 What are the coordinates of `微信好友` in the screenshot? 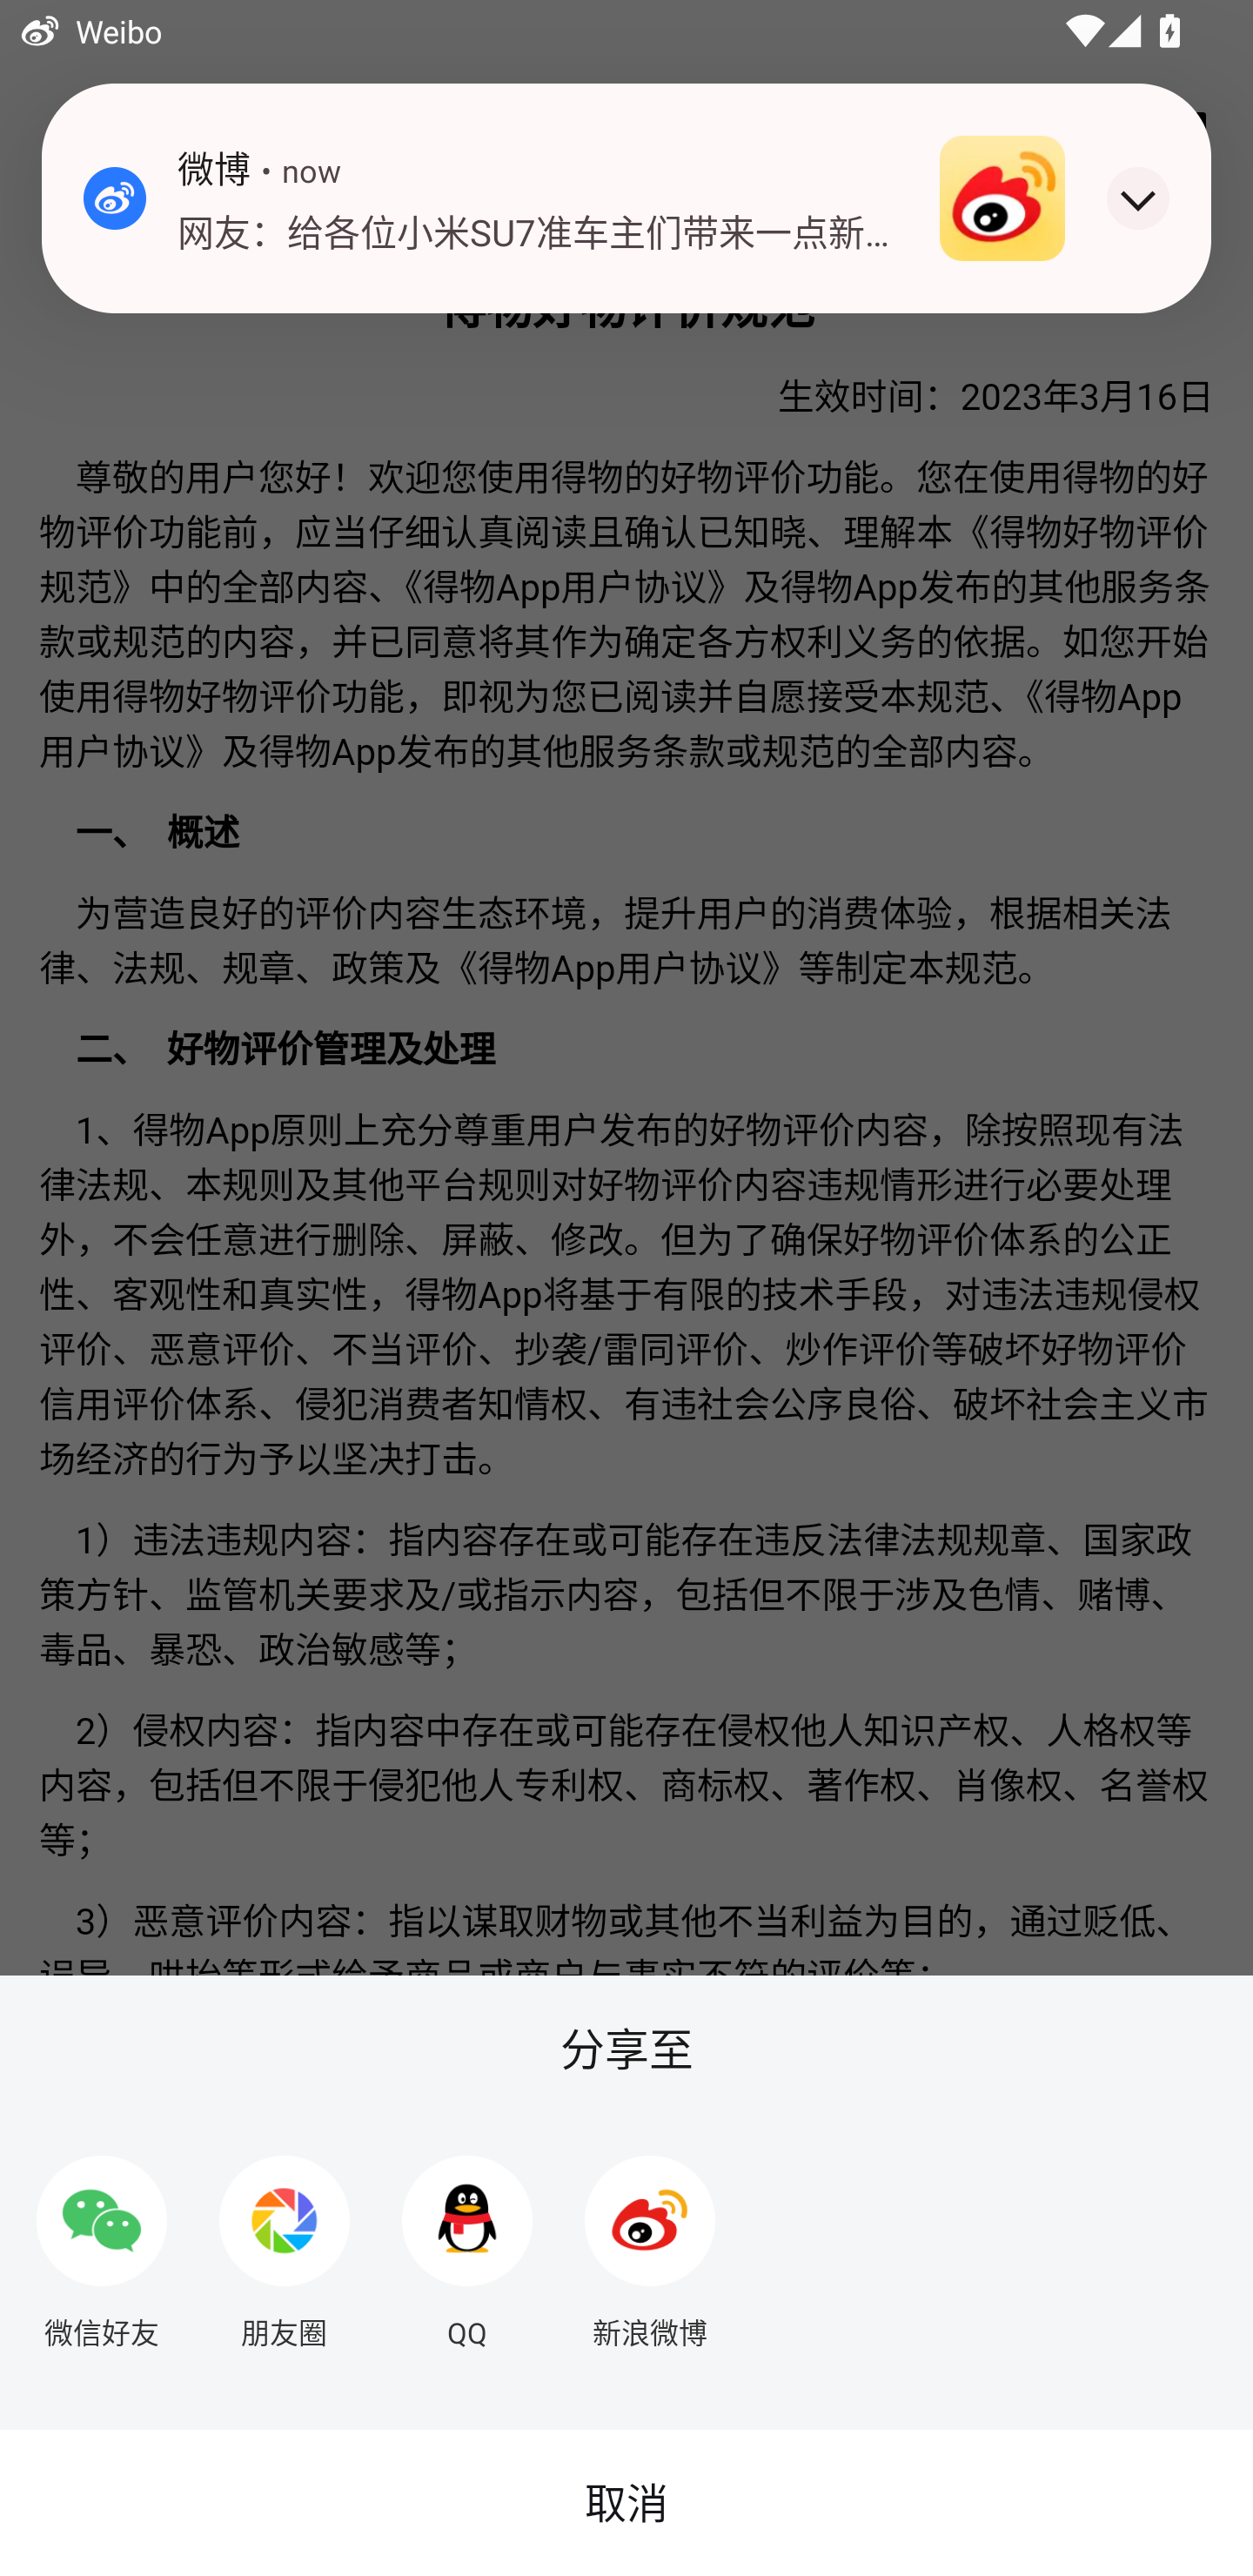 It's located at (101, 2240).